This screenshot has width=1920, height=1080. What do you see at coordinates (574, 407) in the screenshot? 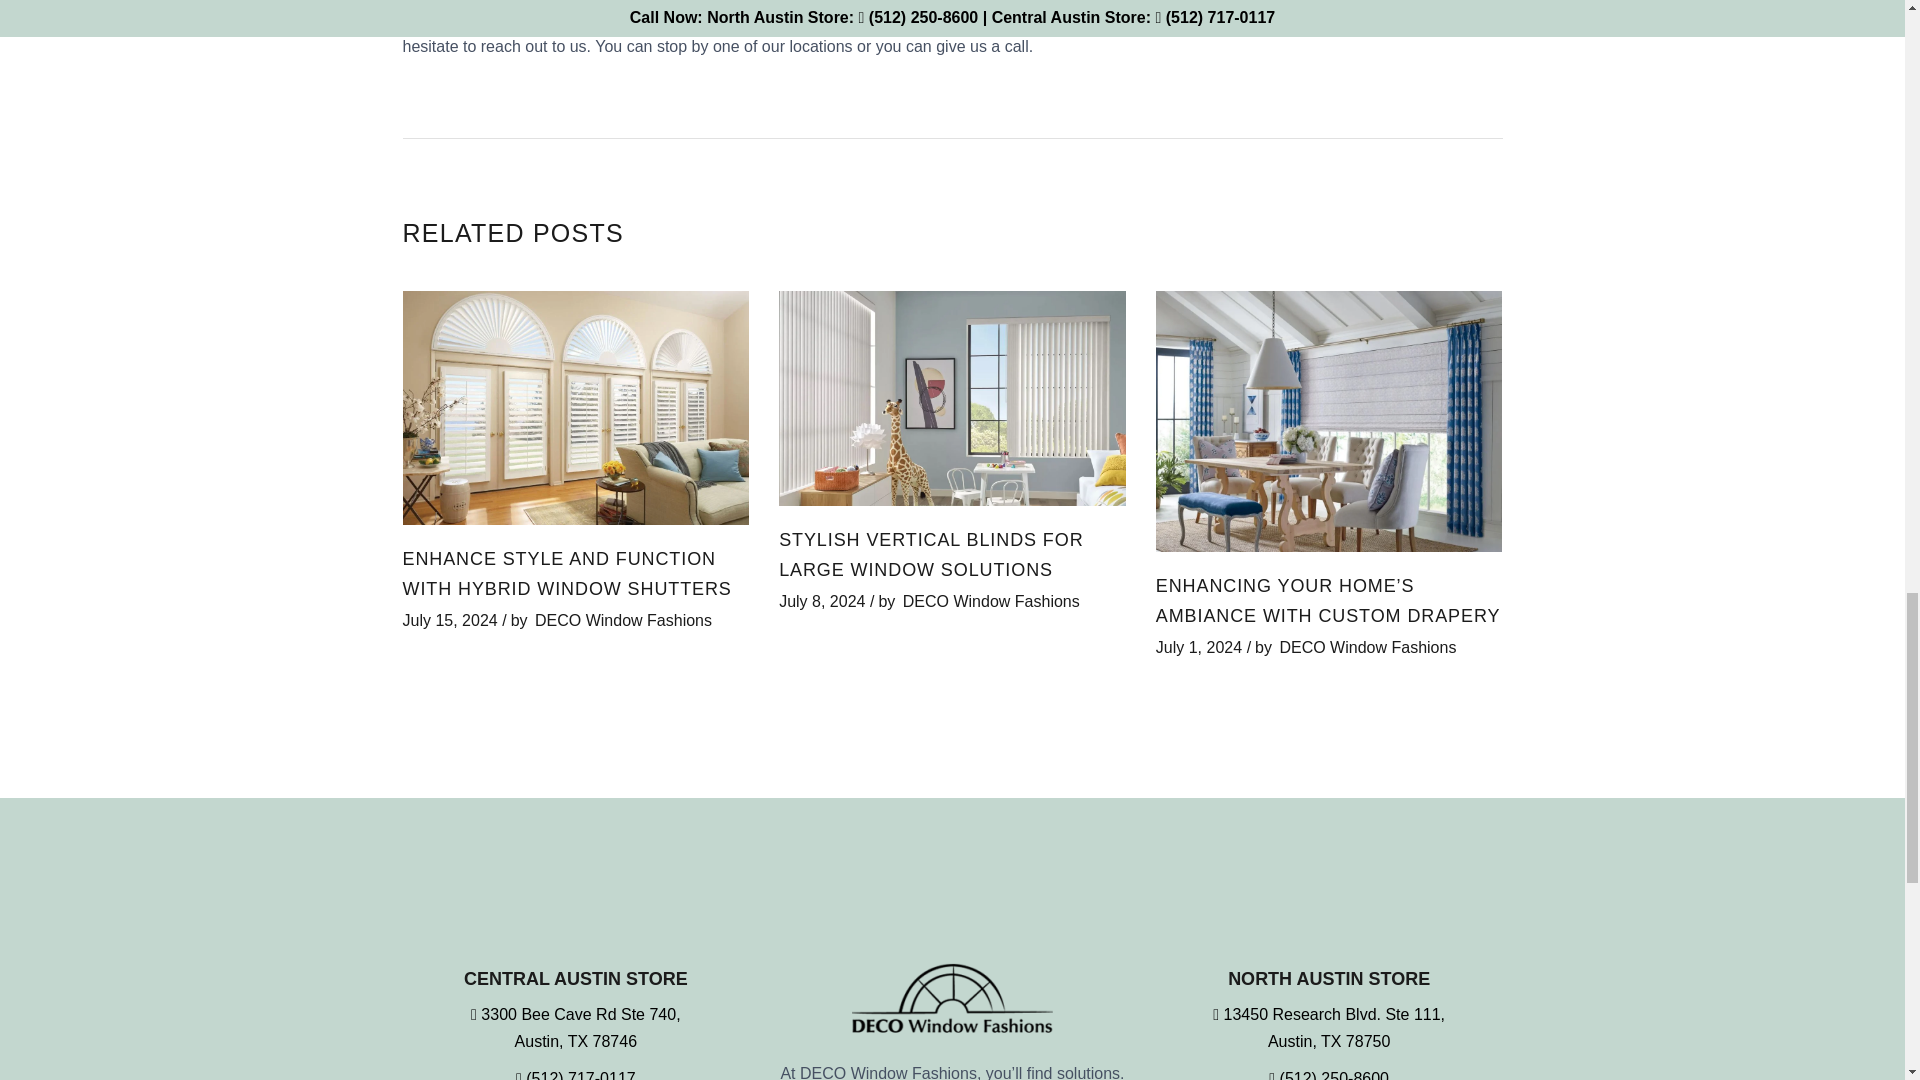
I see `Enhance Style and Function with Hybrid Window Shutters` at bounding box center [574, 407].